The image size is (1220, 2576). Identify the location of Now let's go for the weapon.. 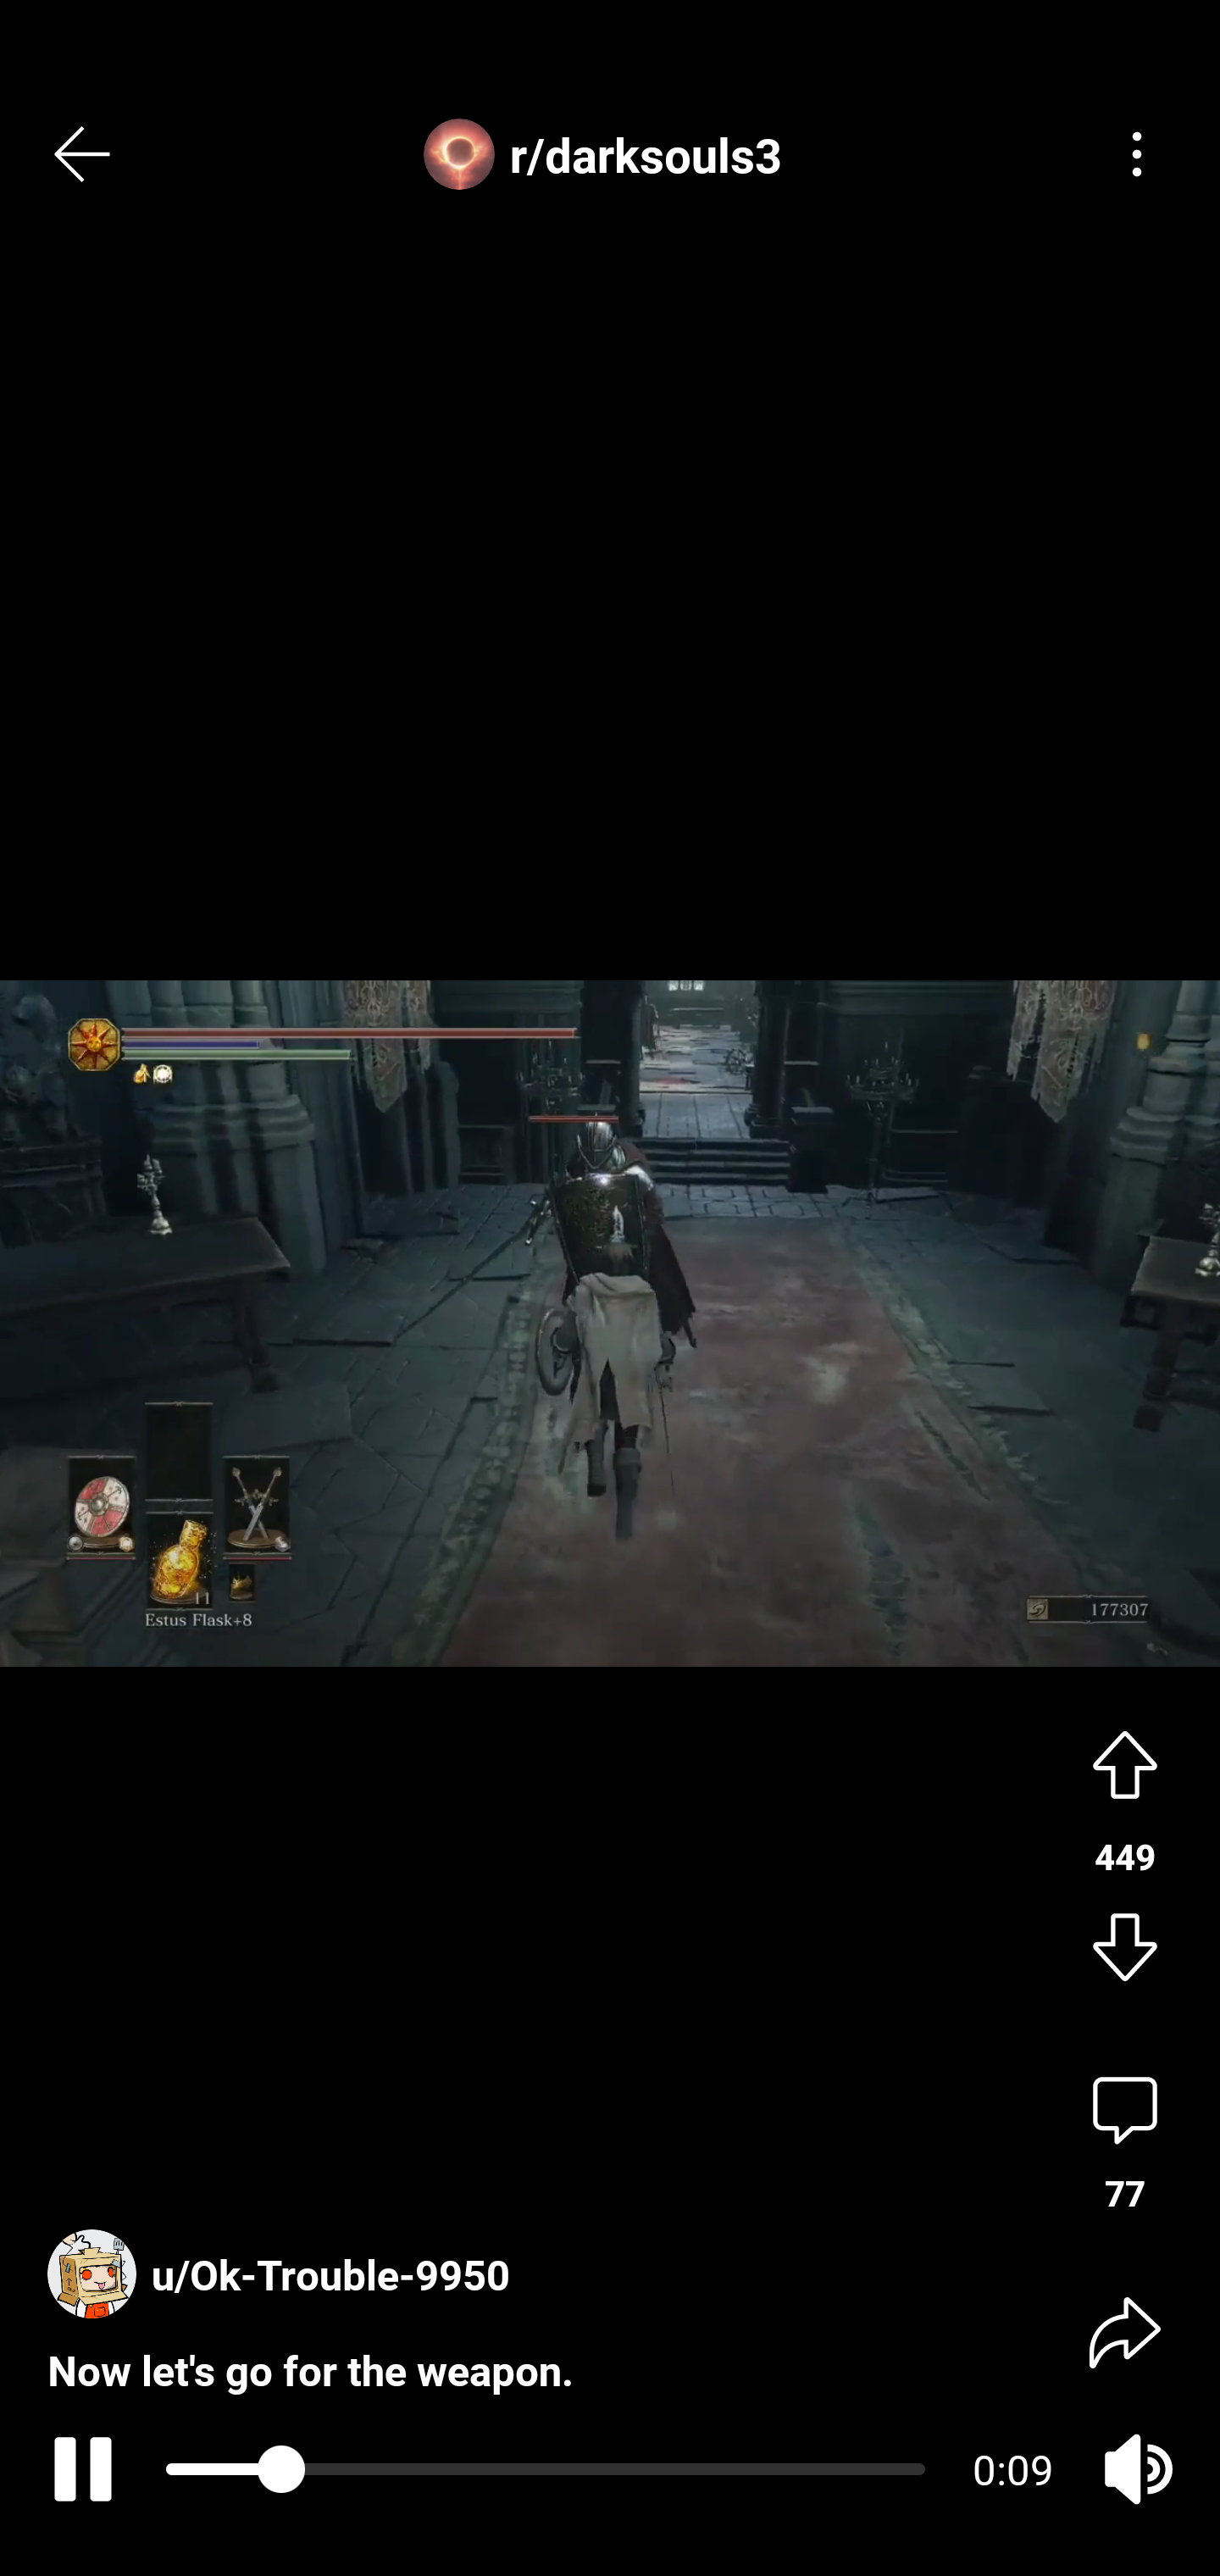
(310, 2342).